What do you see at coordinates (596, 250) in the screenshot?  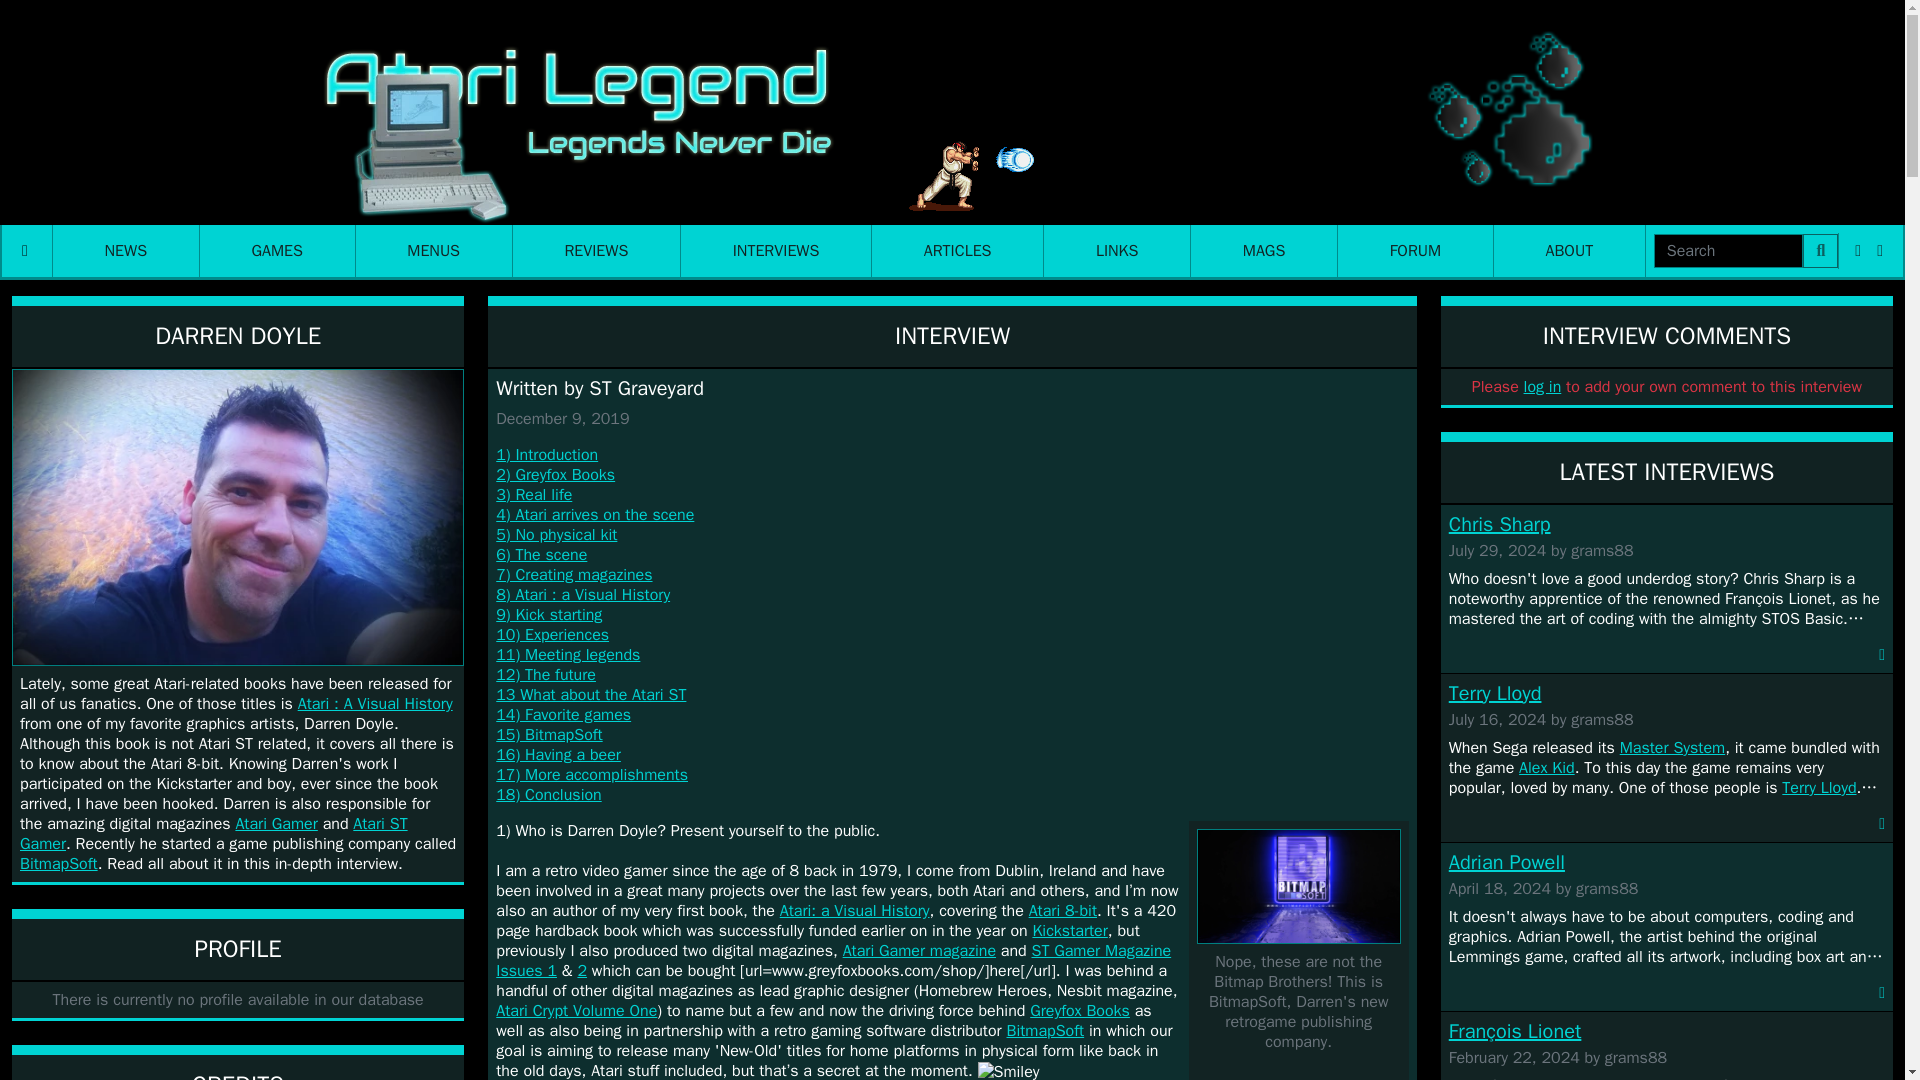 I see `REVIEWS` at bounding box center [596, 250].